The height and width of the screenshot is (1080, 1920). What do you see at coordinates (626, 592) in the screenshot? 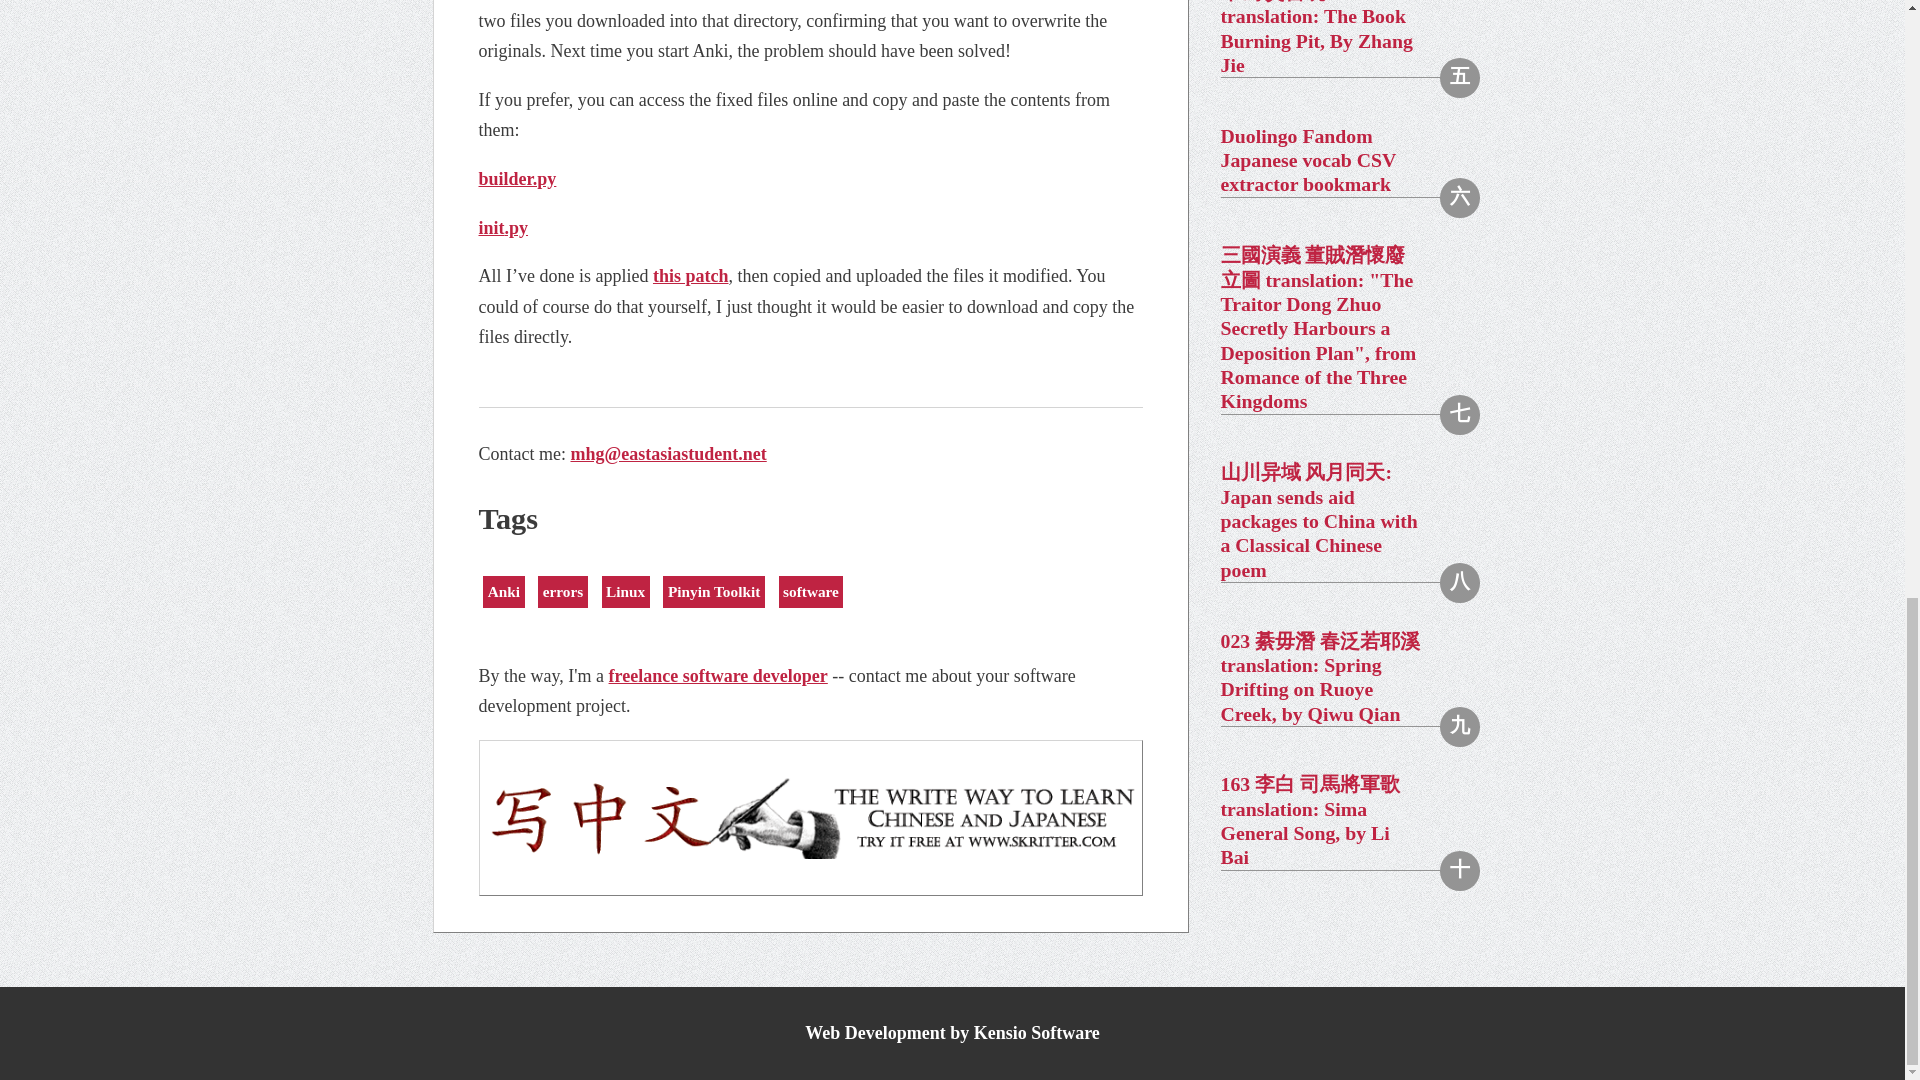
I see `Linux` at bounding box center [626, 592].